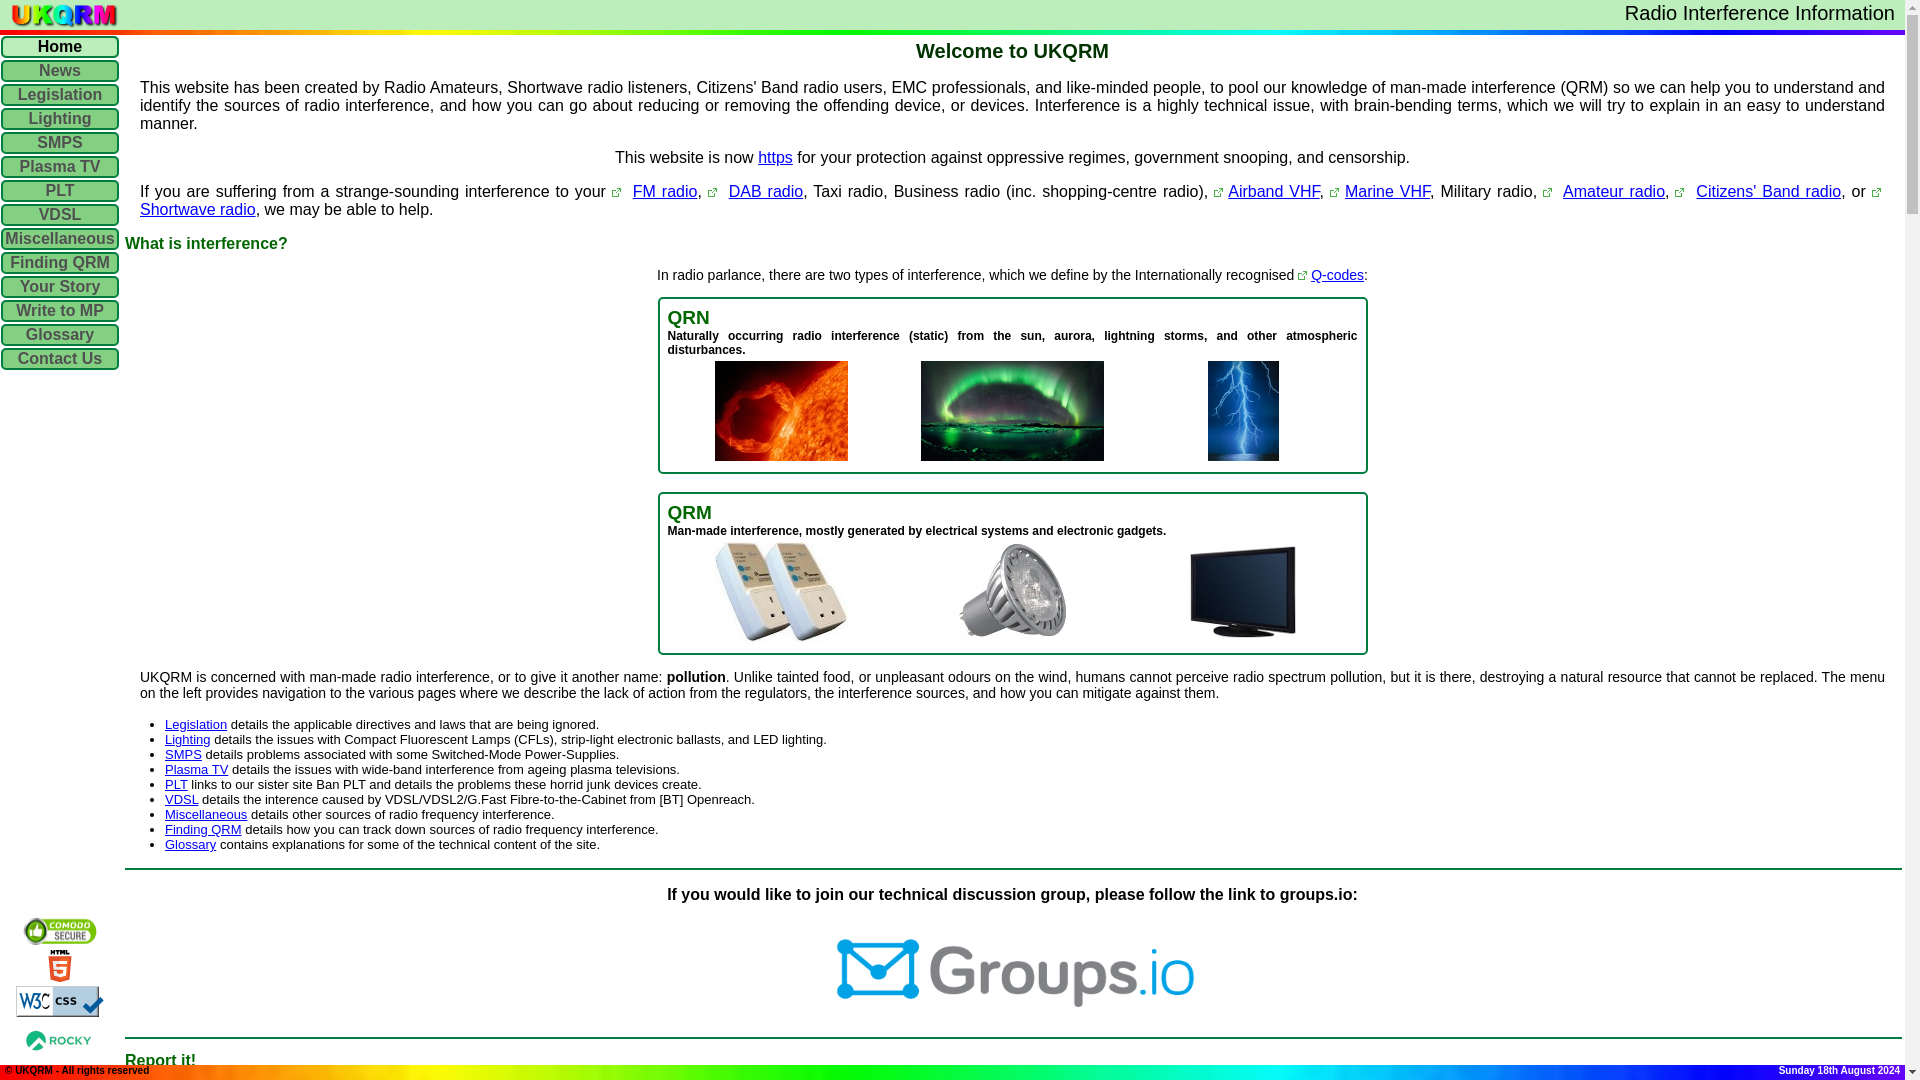 The image size is (1920, 1080). I want to click on Click here for the PLT page., so click(176, 784).